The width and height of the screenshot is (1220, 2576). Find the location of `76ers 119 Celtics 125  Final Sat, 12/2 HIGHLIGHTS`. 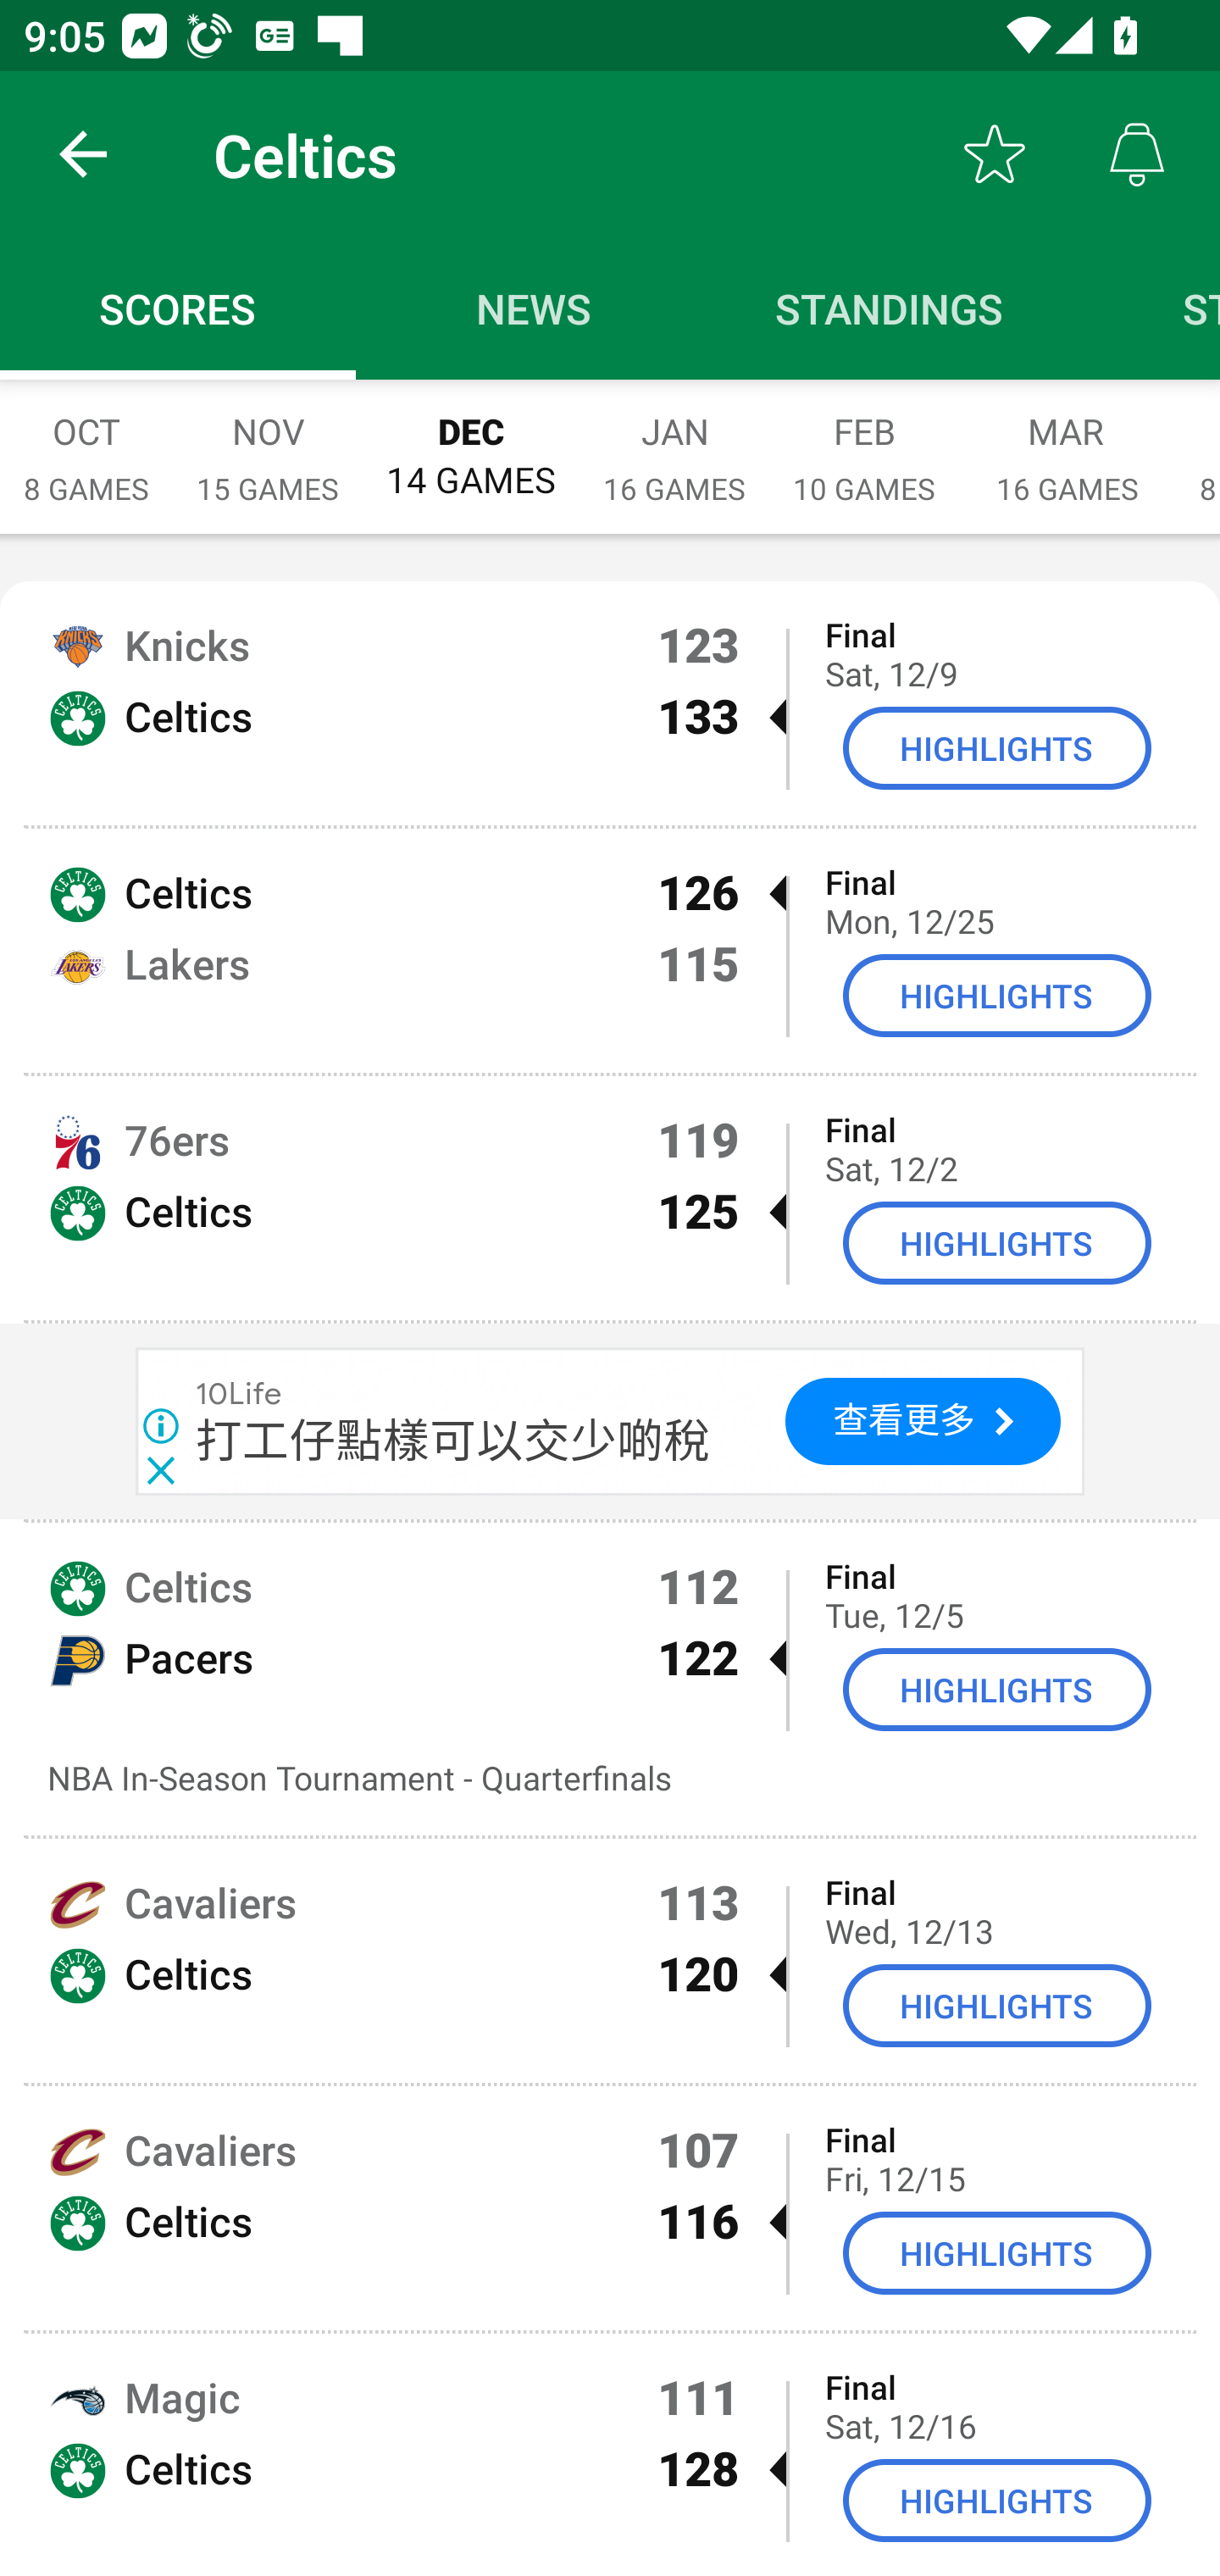

76ers 119 Celtics 125  Final Sat, 12/2 HIGHLIGHTS is located at coordinates (610, 1197).